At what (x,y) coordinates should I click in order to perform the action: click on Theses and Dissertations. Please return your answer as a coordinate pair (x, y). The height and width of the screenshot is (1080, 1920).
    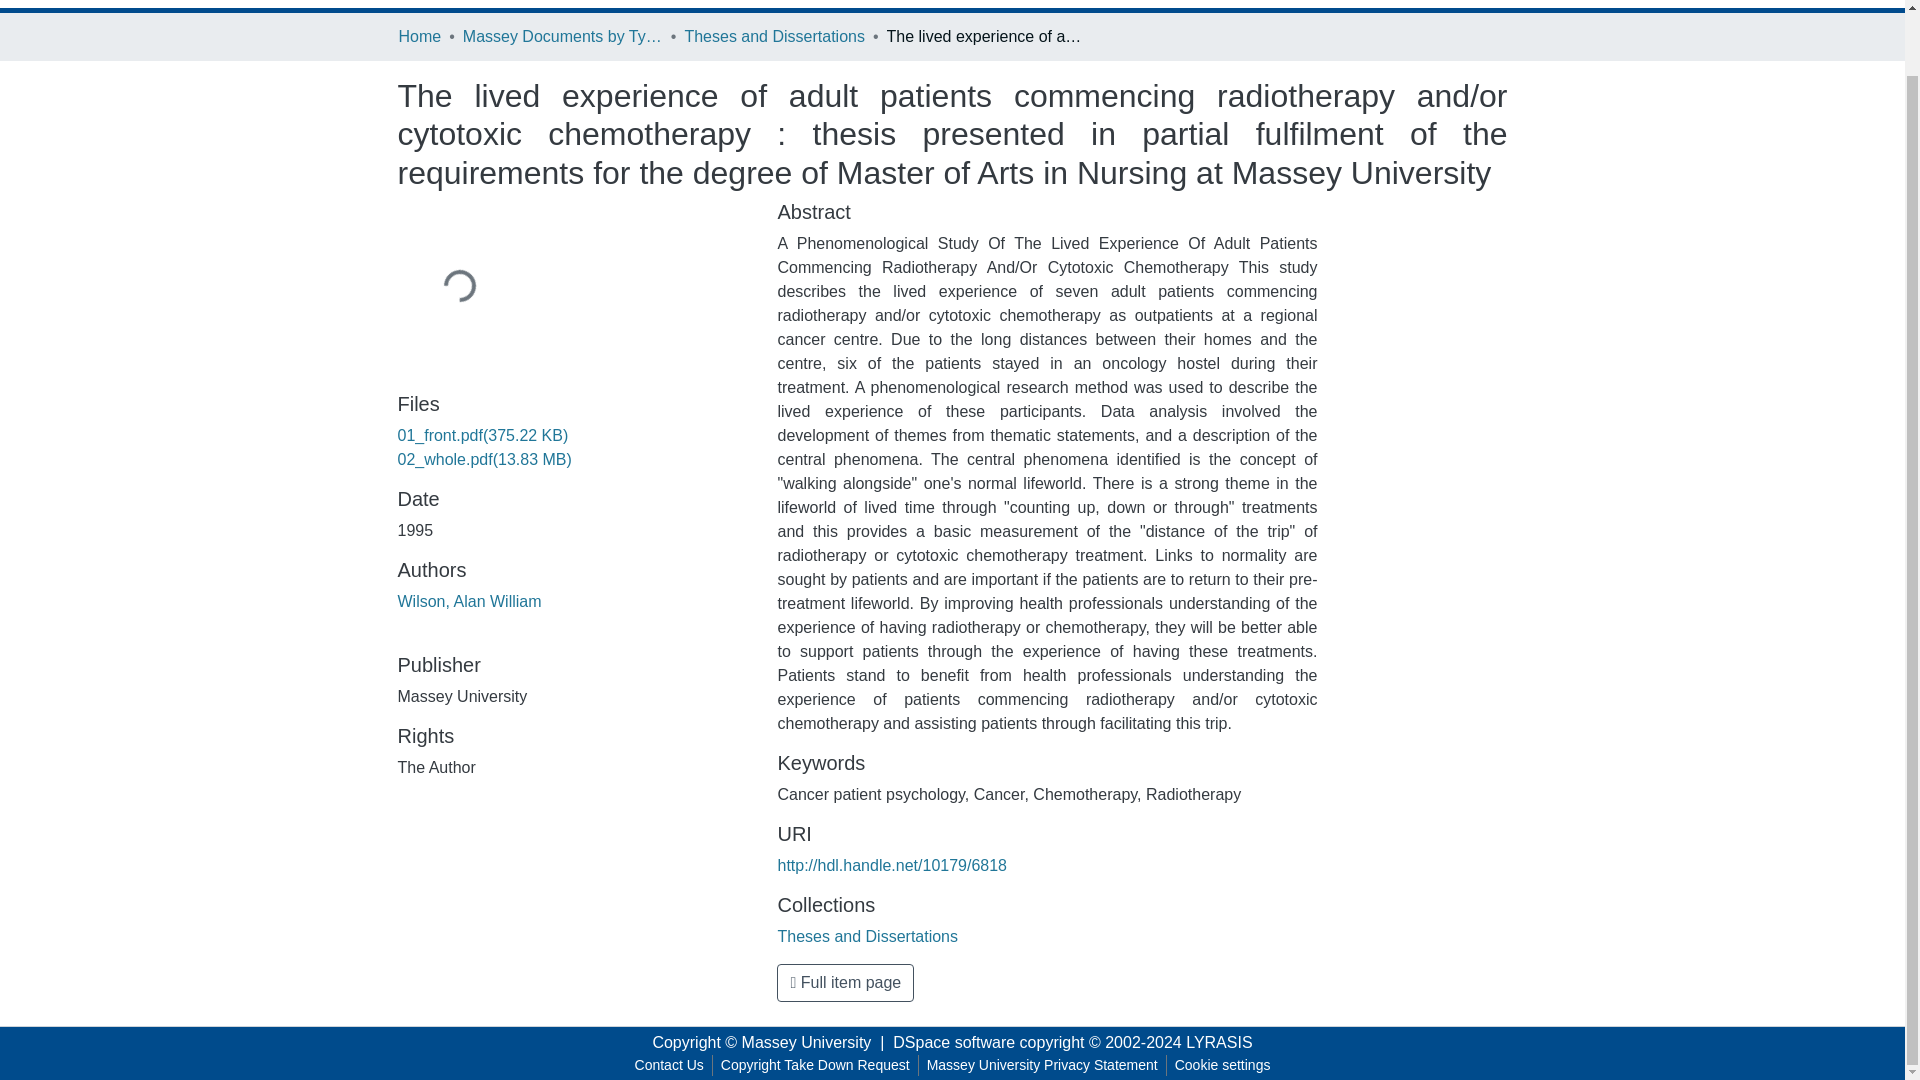
    Looking at the image, I should click on (774, 36).